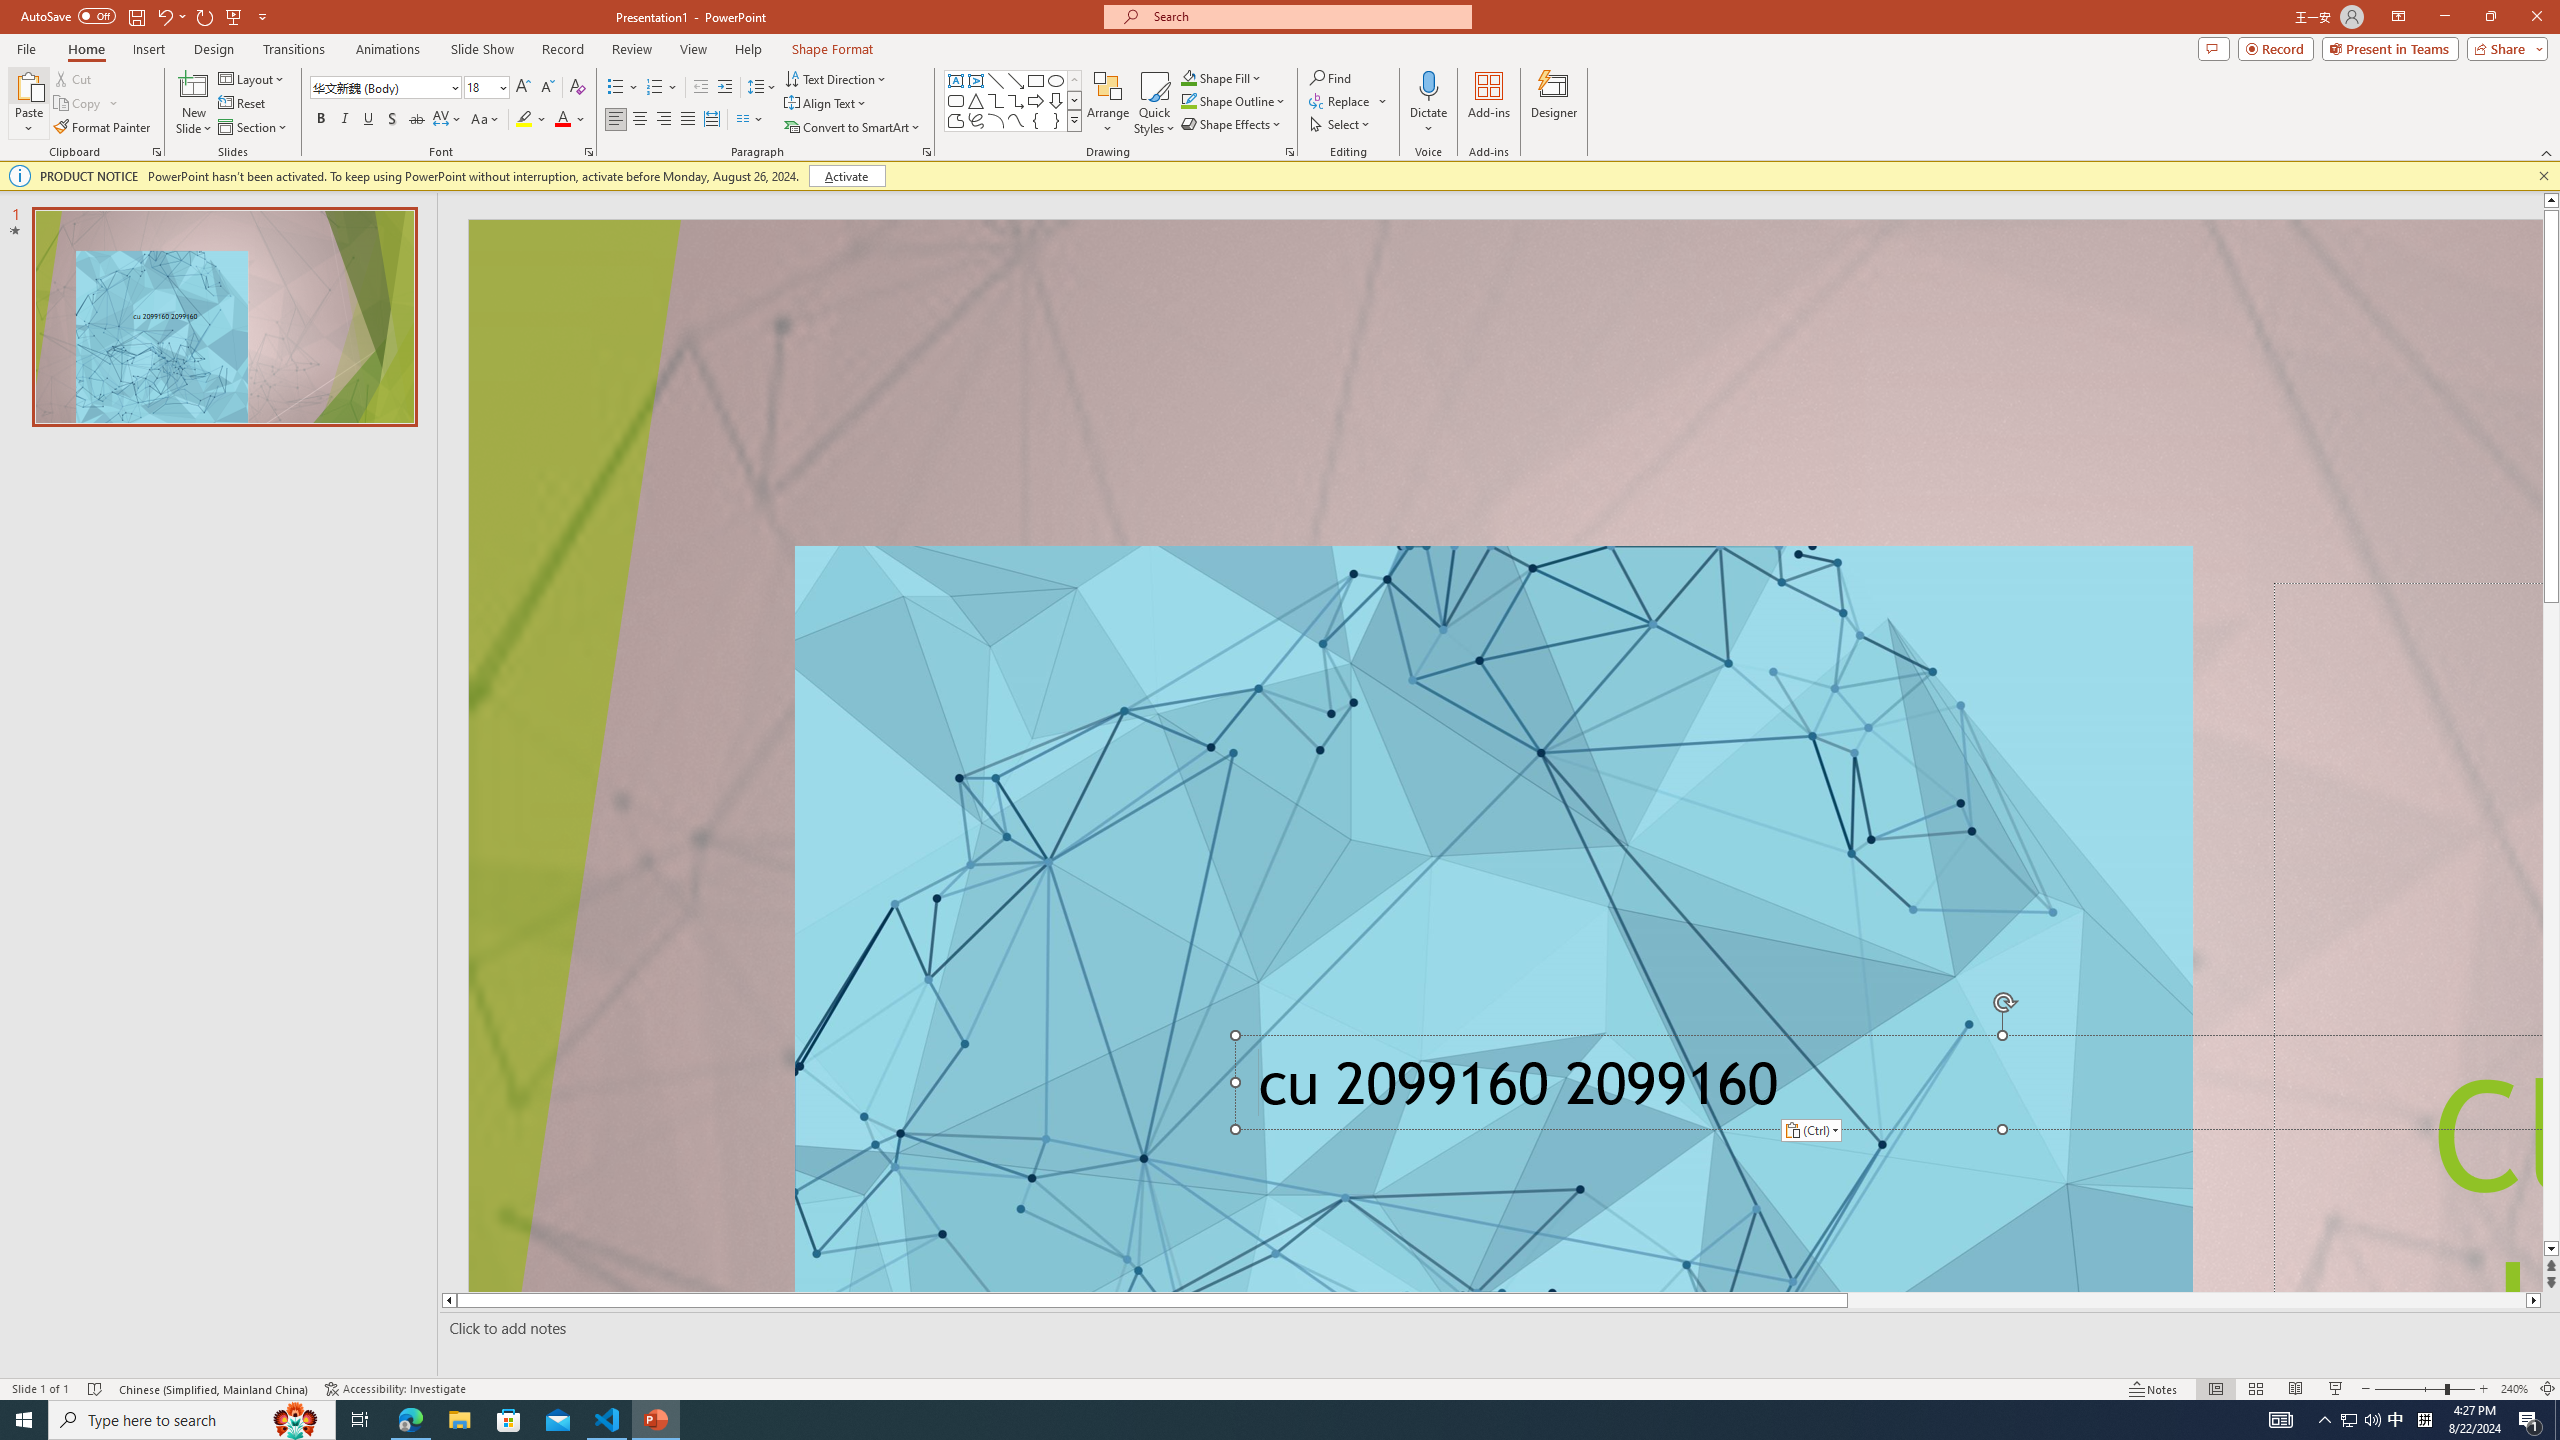 The image size is (2560, 1440). I want to click on TextBox 61, so click(1882, 1090).